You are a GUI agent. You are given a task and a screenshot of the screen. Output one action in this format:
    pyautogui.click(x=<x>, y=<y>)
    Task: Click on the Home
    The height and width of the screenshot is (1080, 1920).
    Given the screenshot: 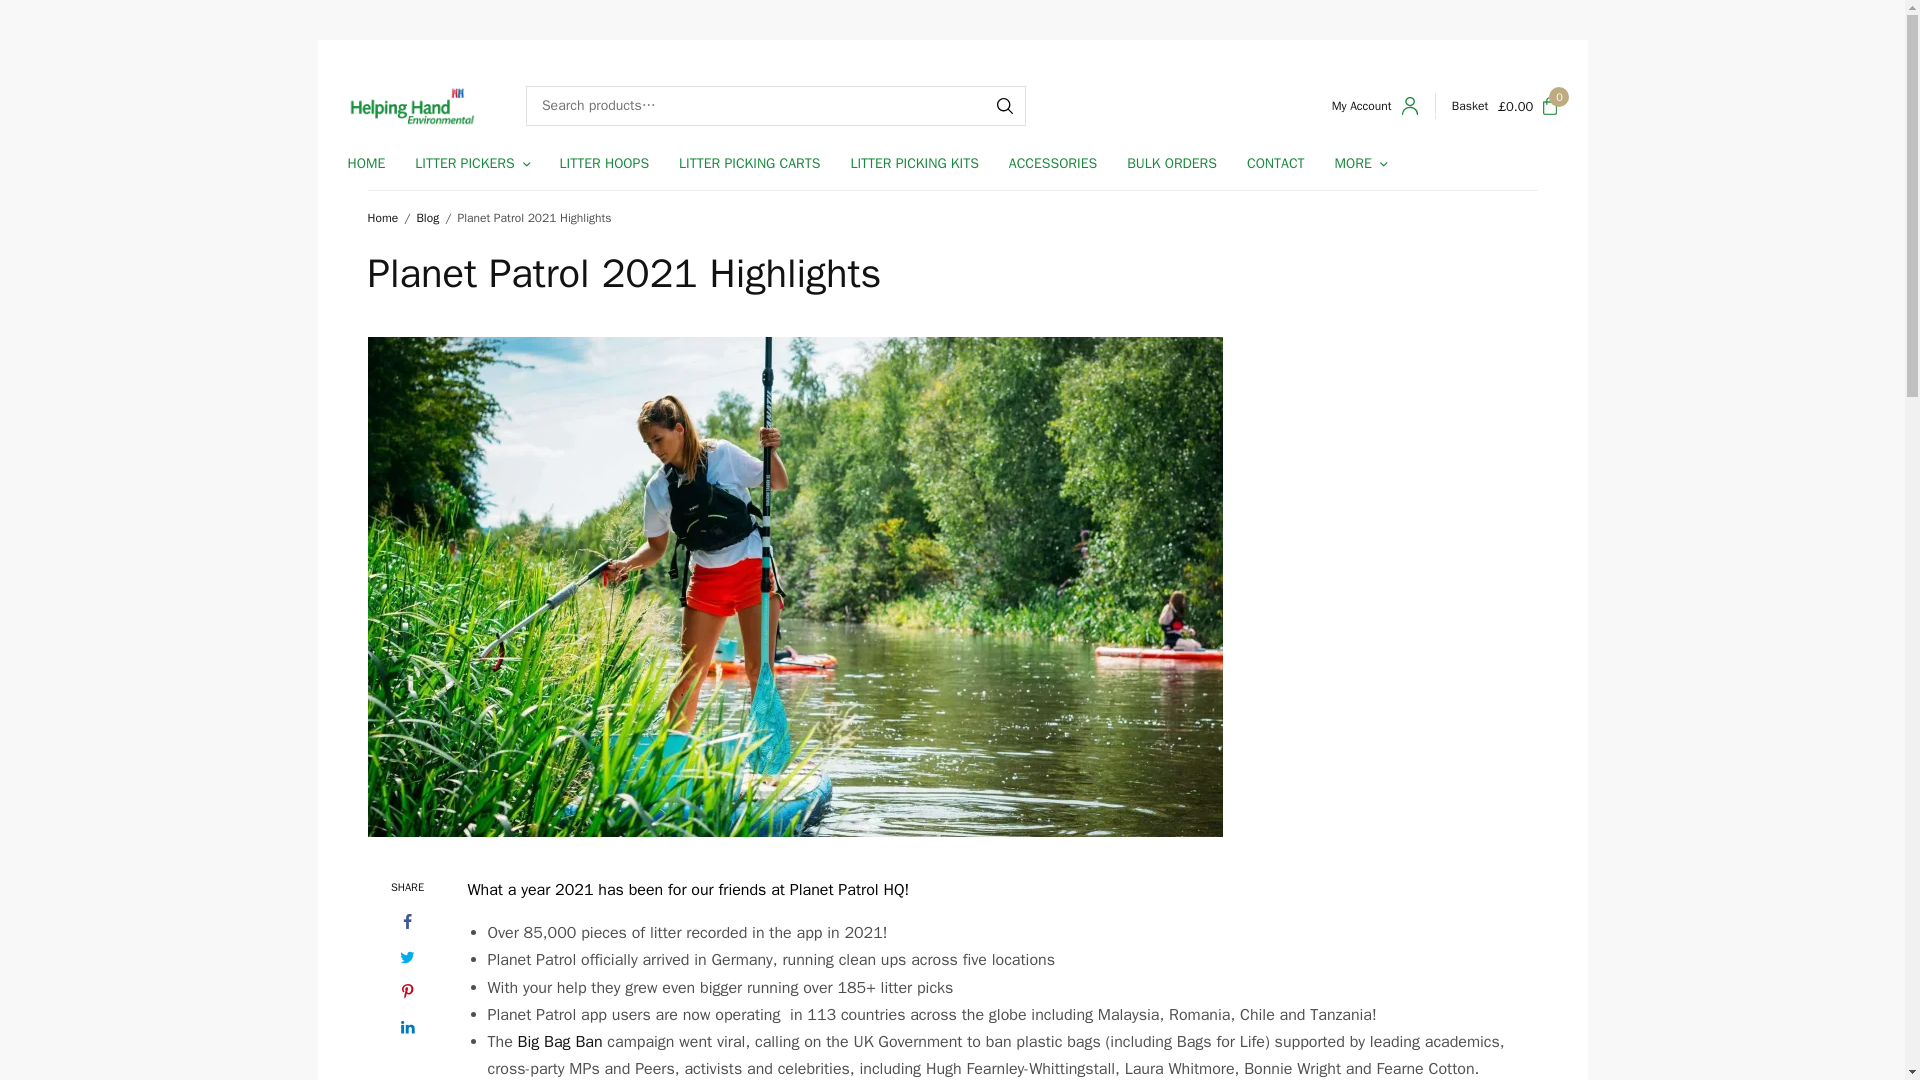 What is the action you would take?
    pyautogui.click(x=384, y=218)
    